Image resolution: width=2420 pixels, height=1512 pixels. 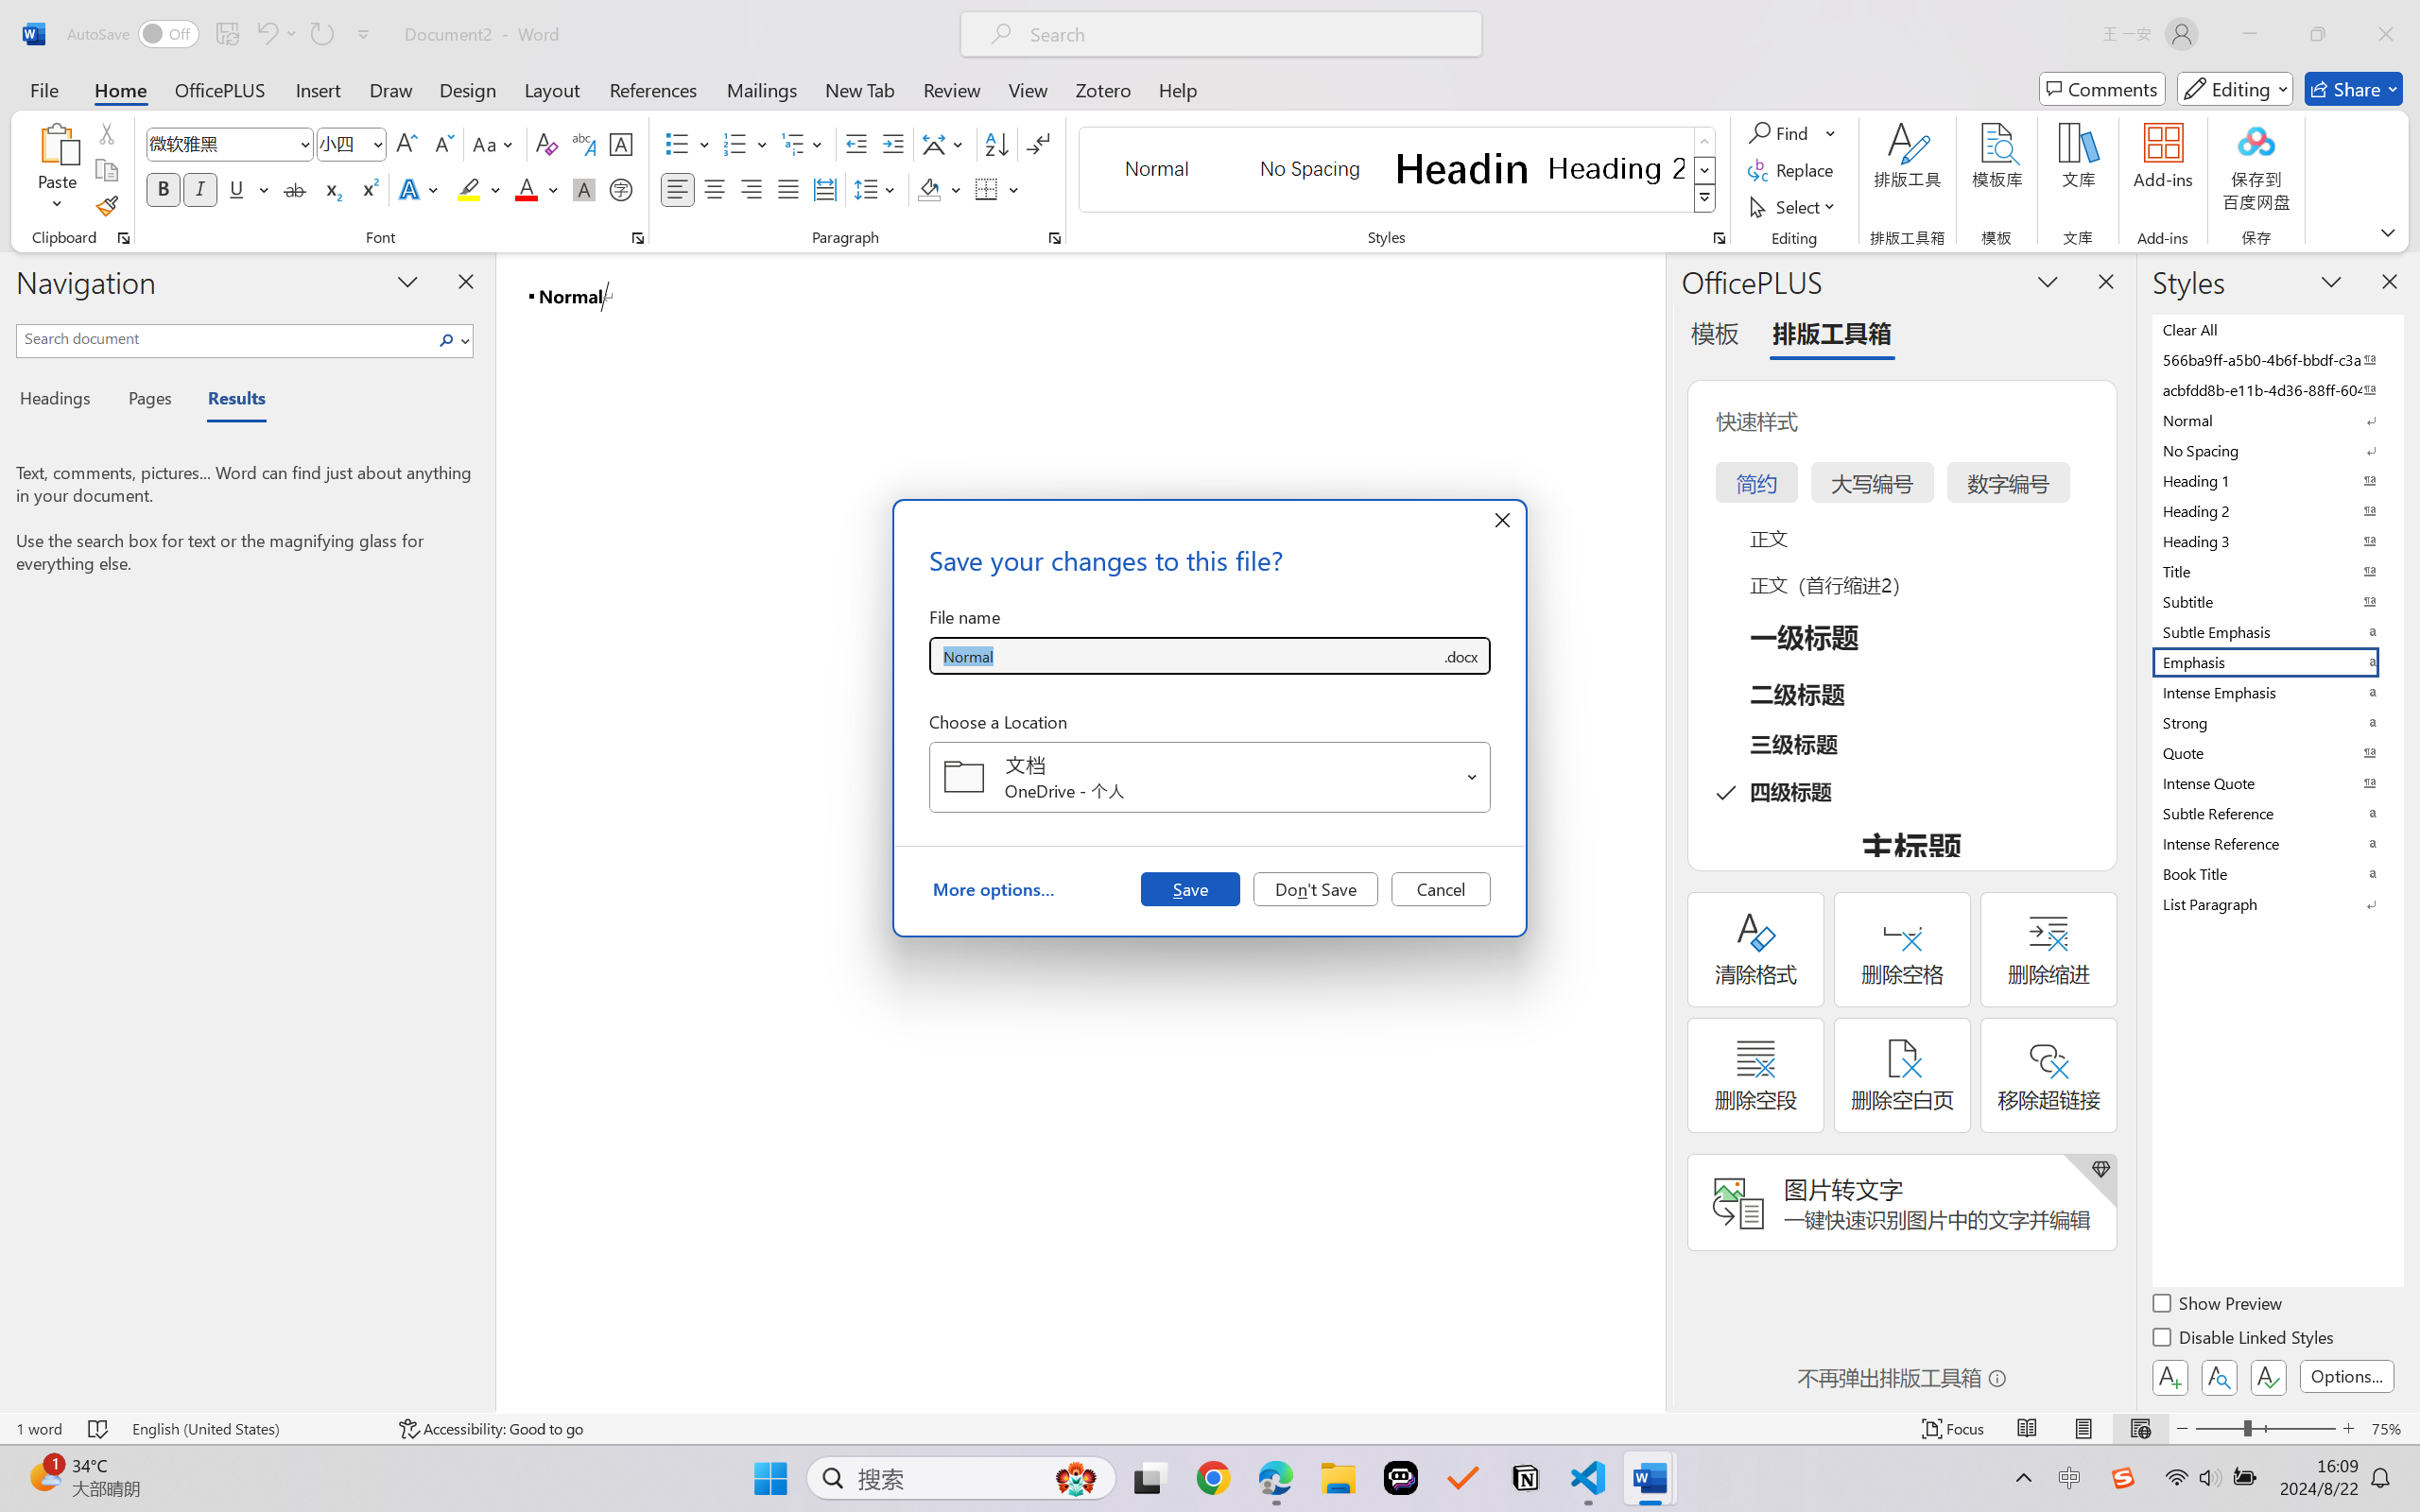 I want to click on Customize Quick Access Toolbar, so click(x=364, y=34).